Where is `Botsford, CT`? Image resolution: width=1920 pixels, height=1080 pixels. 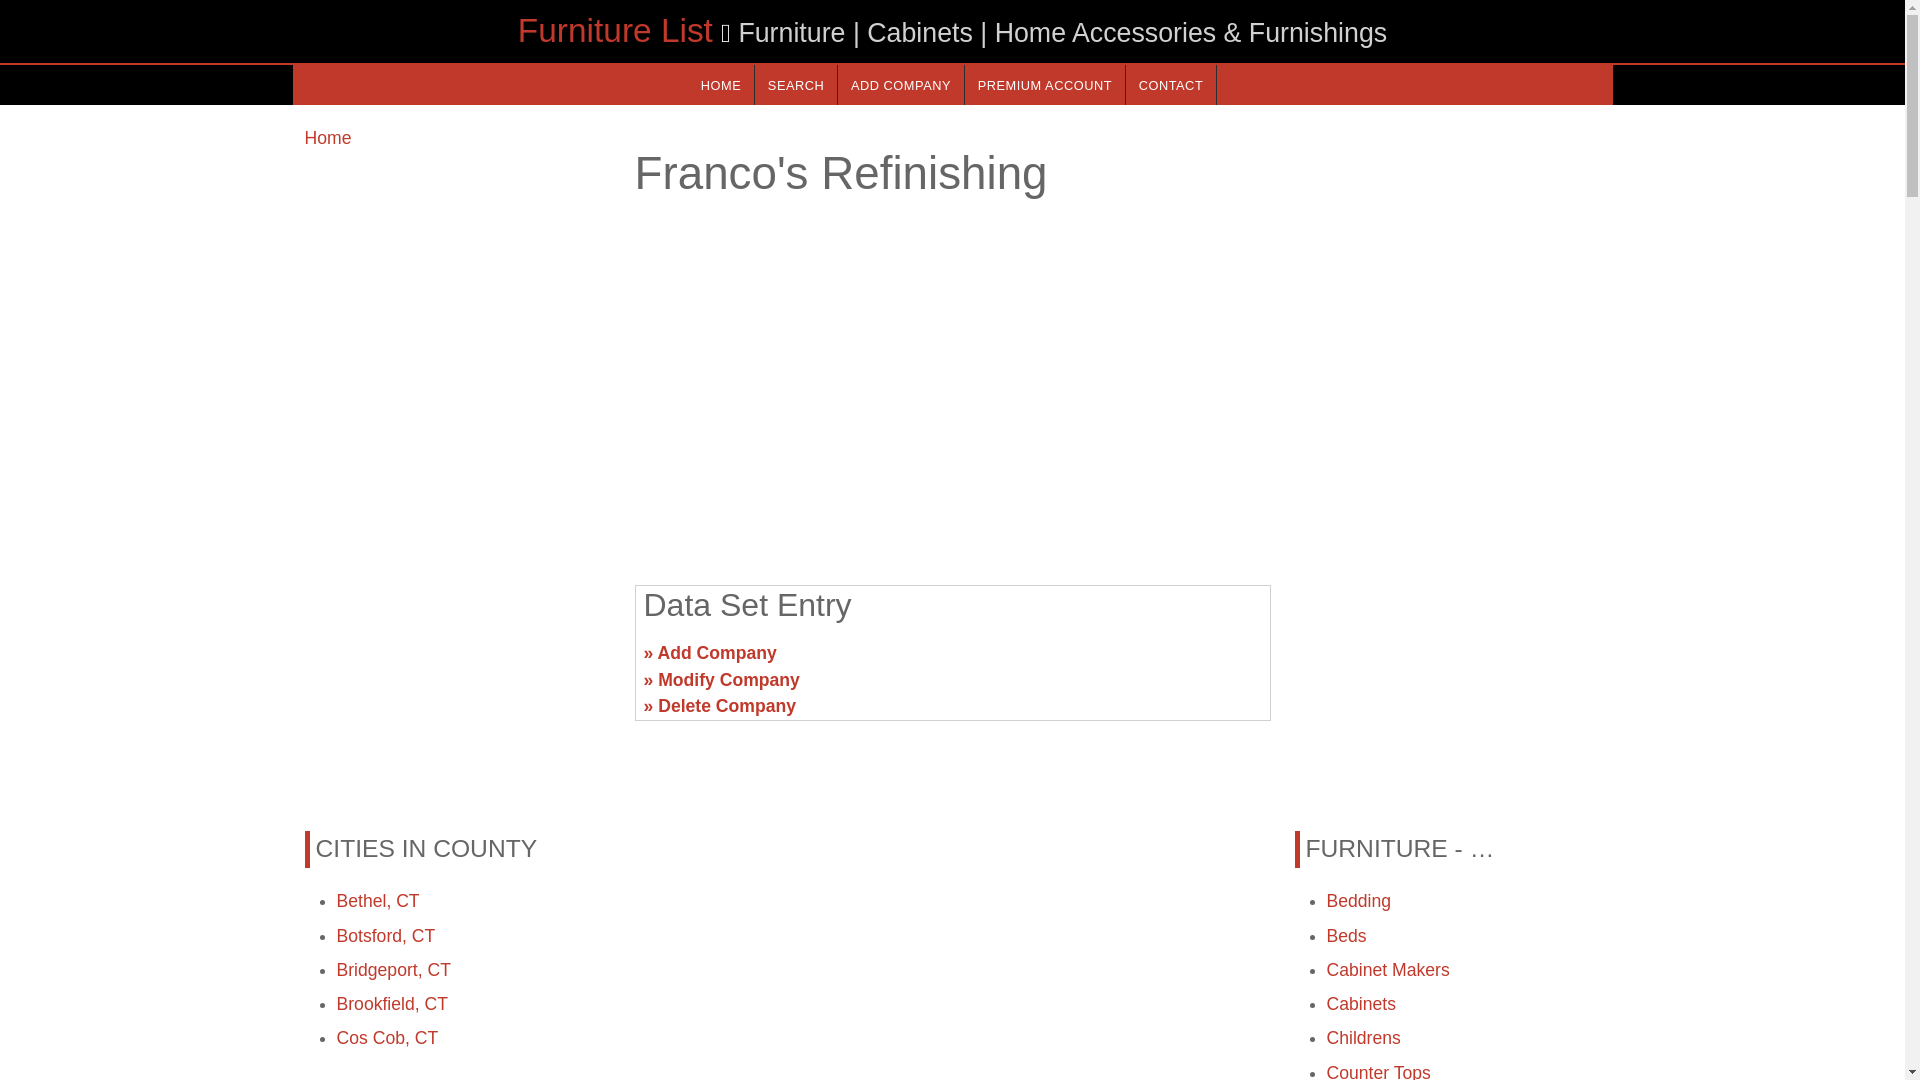
Botsford, CT is located at coordinates (386, 936).